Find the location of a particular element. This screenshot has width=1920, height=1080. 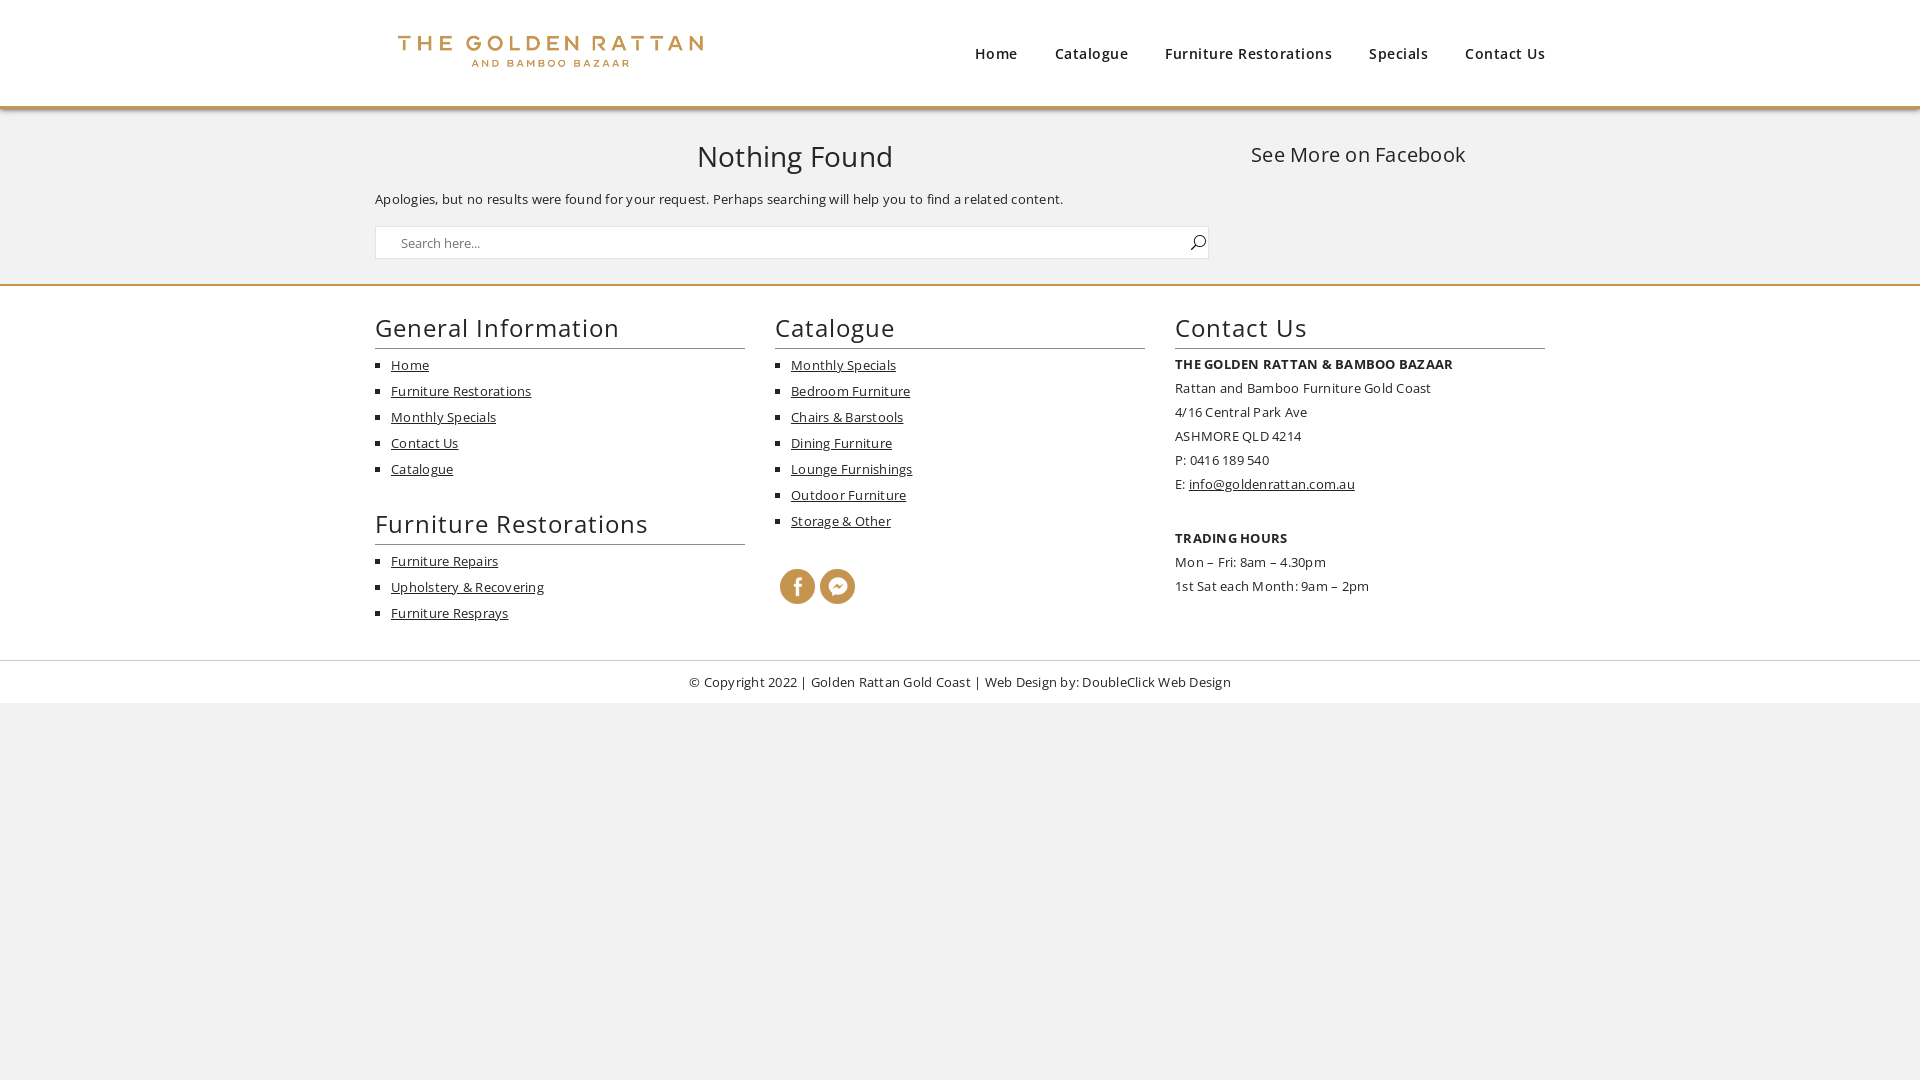

Contact Us is located at coordinates (1505, 54).